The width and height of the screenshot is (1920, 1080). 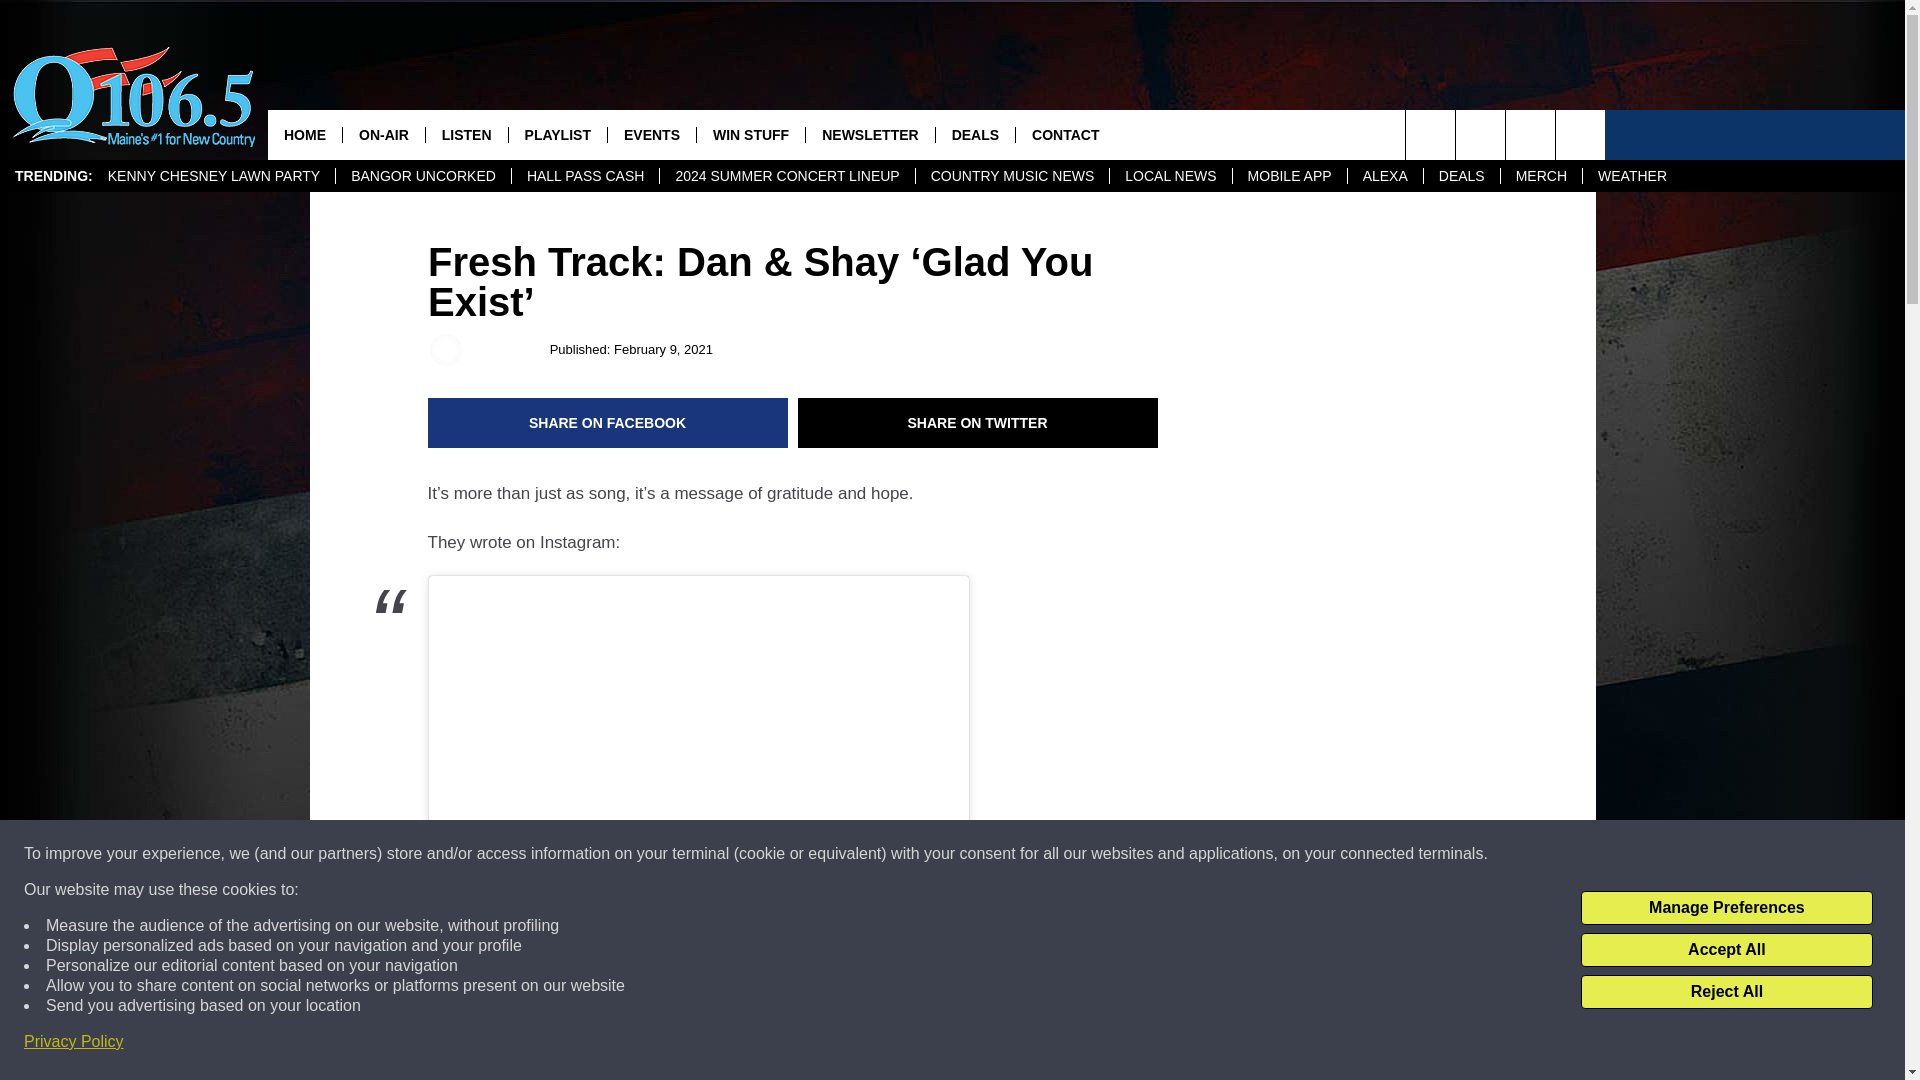 I want to click on Reject All, so click(x=1726, y=992).